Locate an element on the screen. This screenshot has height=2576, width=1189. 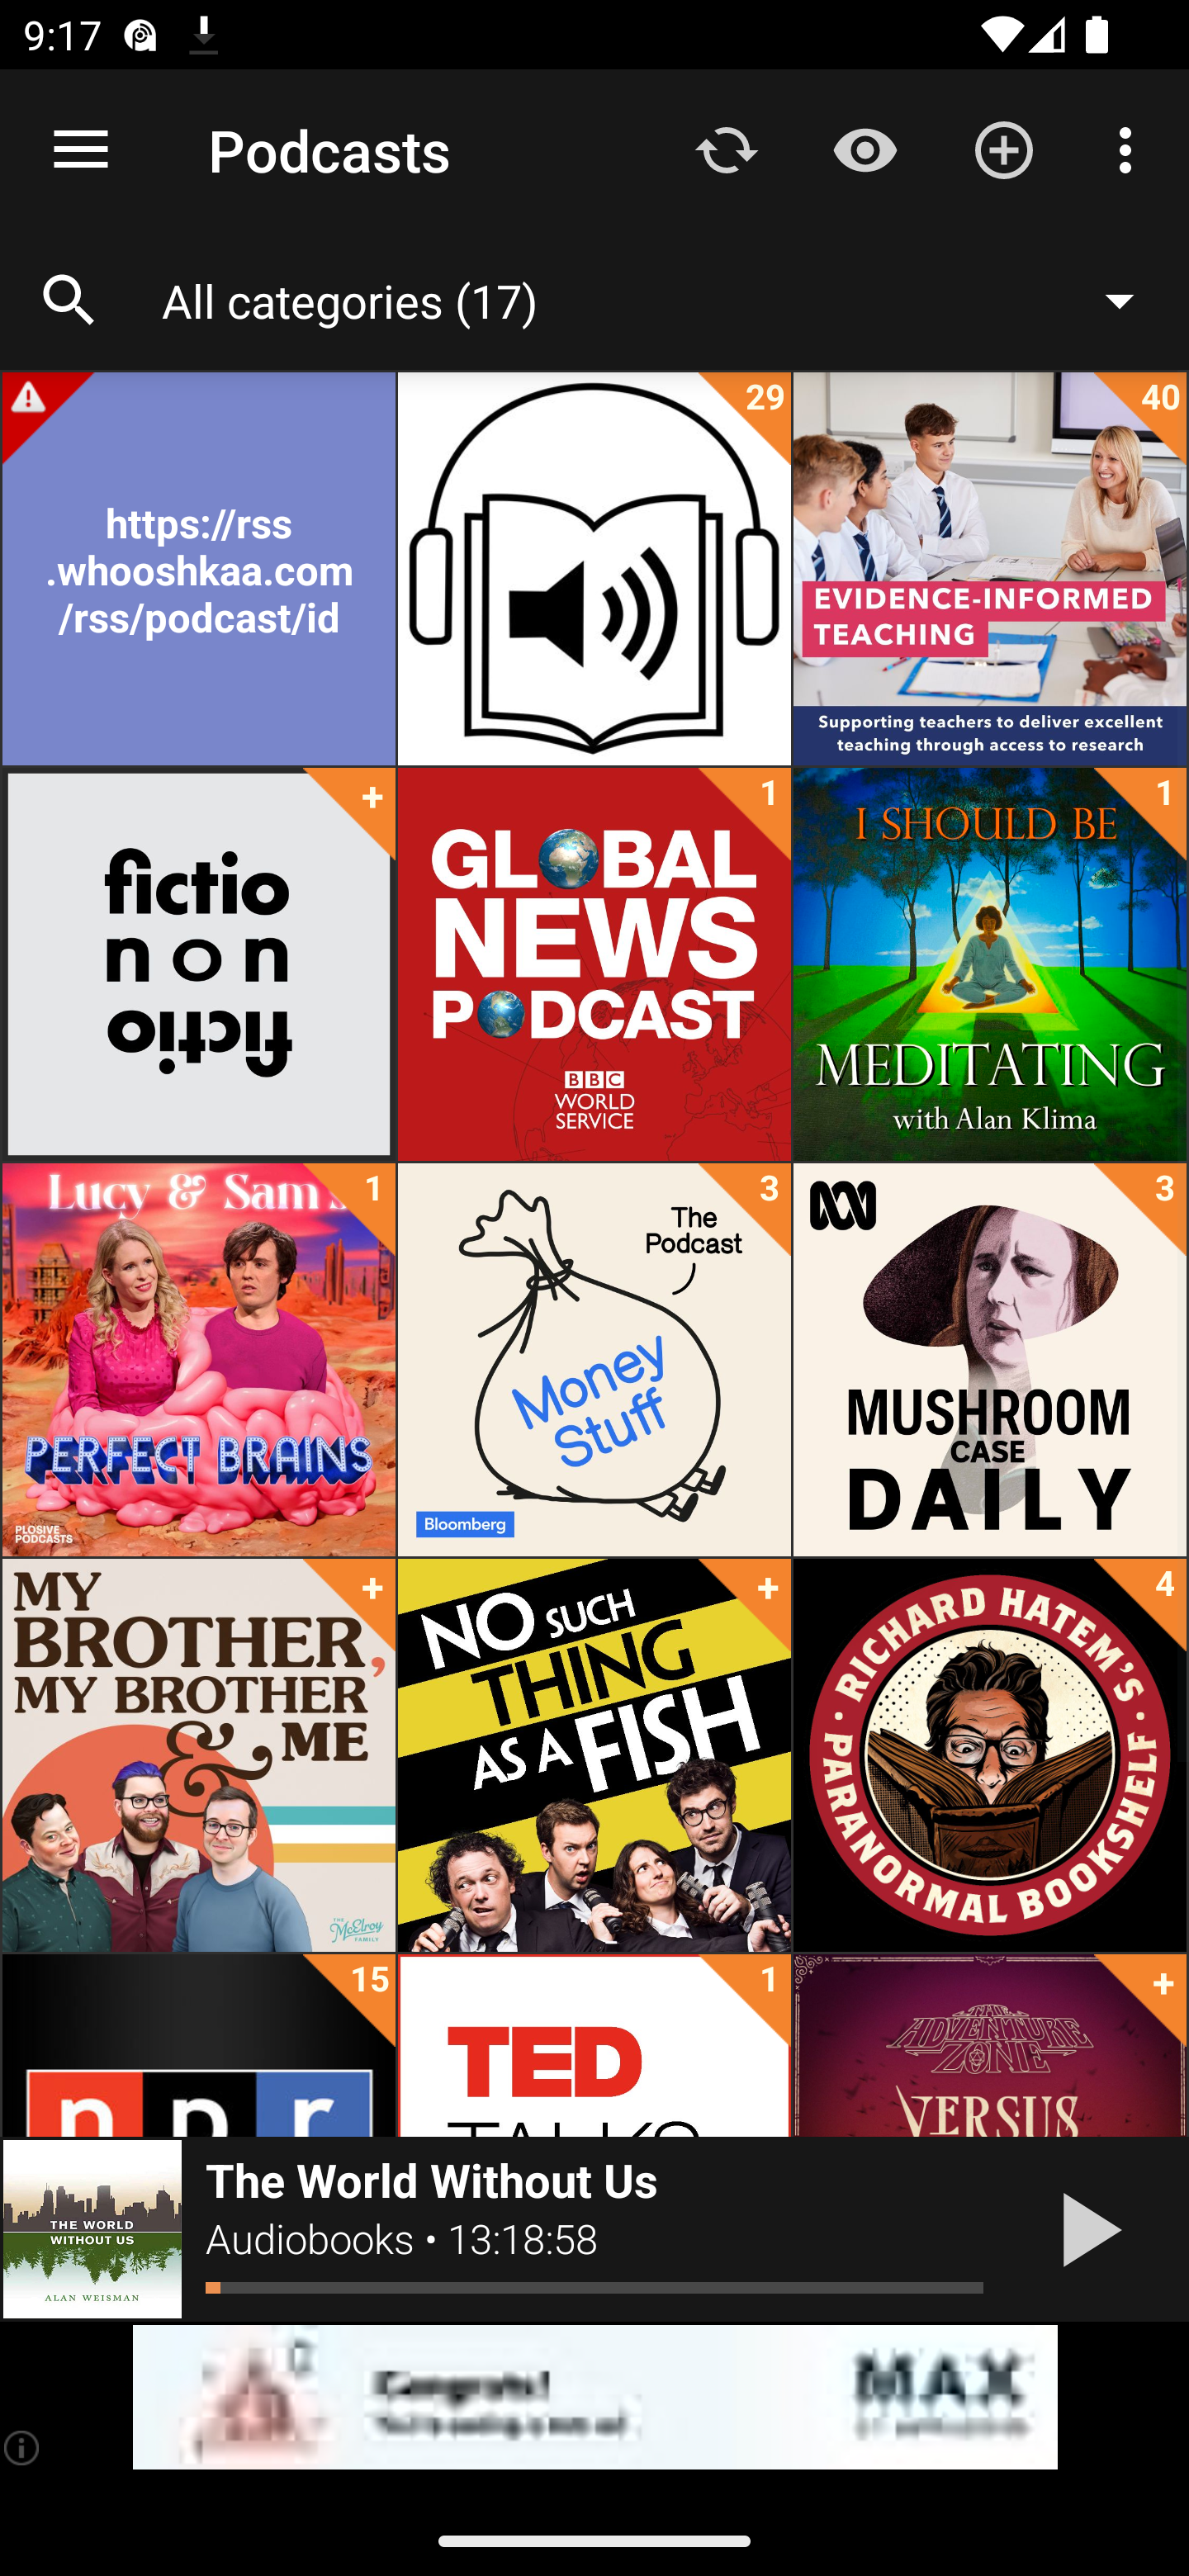
Play / Pause is located at coordinates (1085, 2229).